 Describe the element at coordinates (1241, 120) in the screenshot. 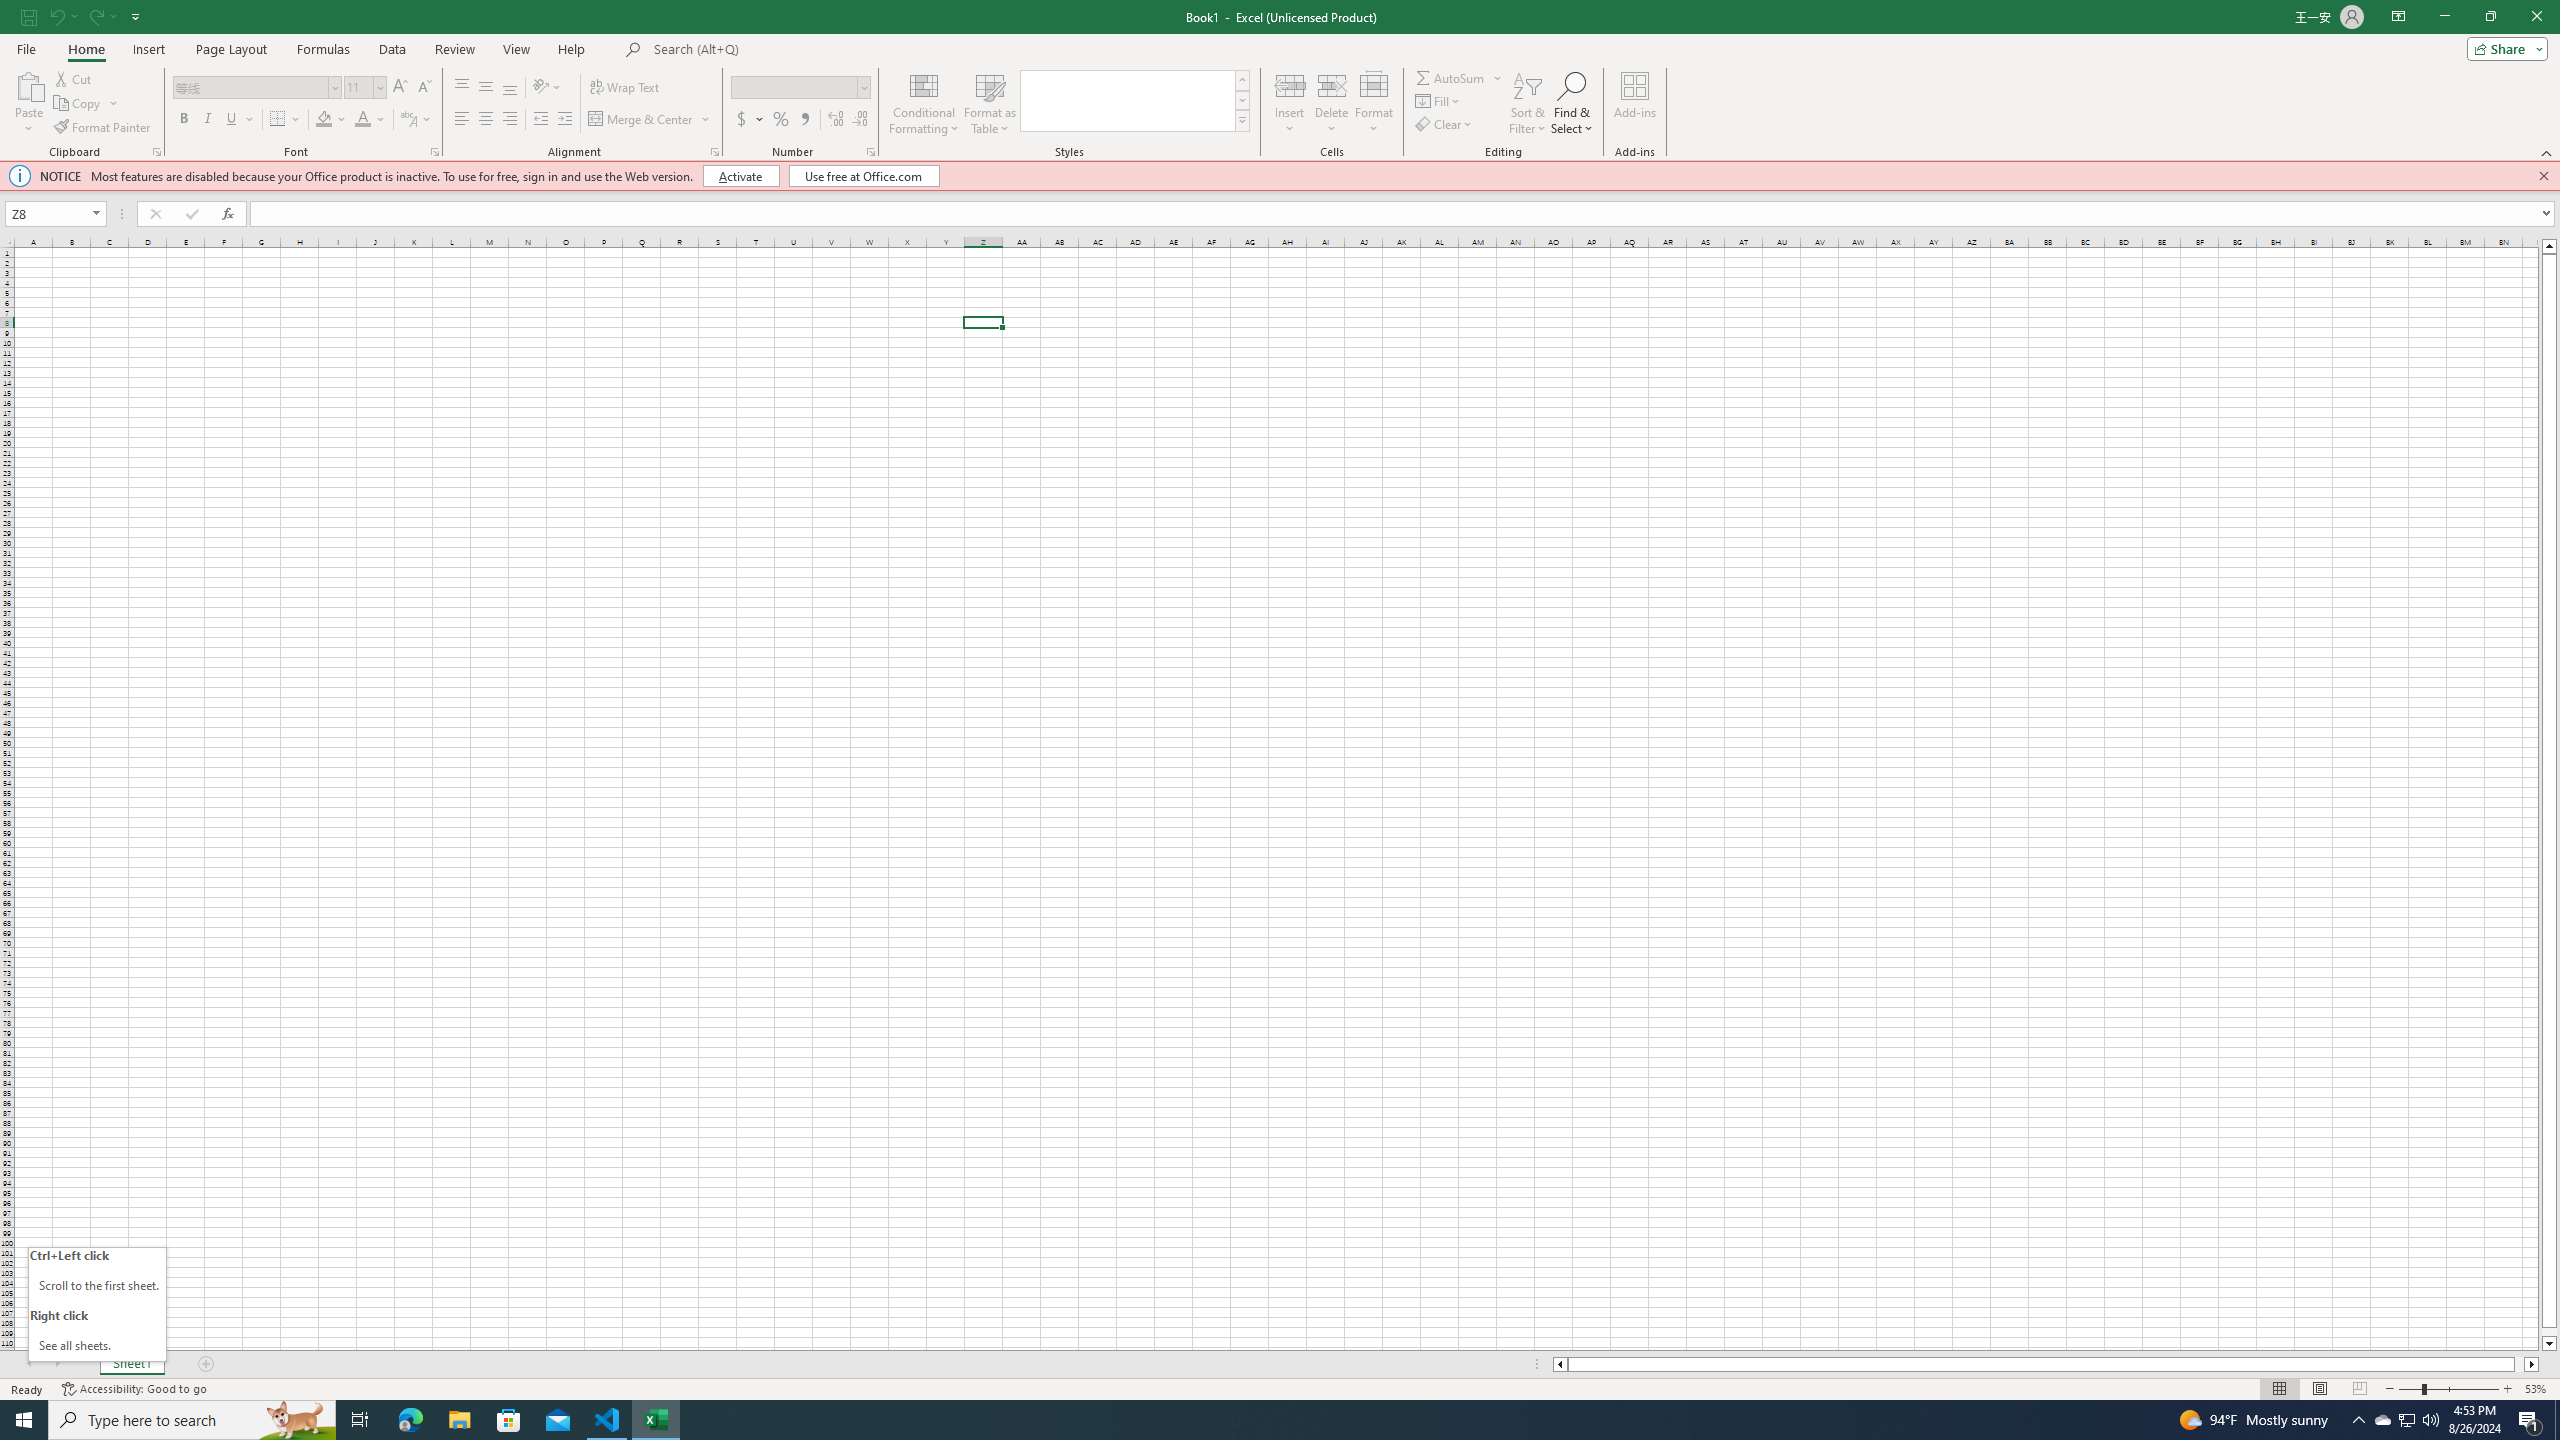

I see `Cell Styles` at that location.